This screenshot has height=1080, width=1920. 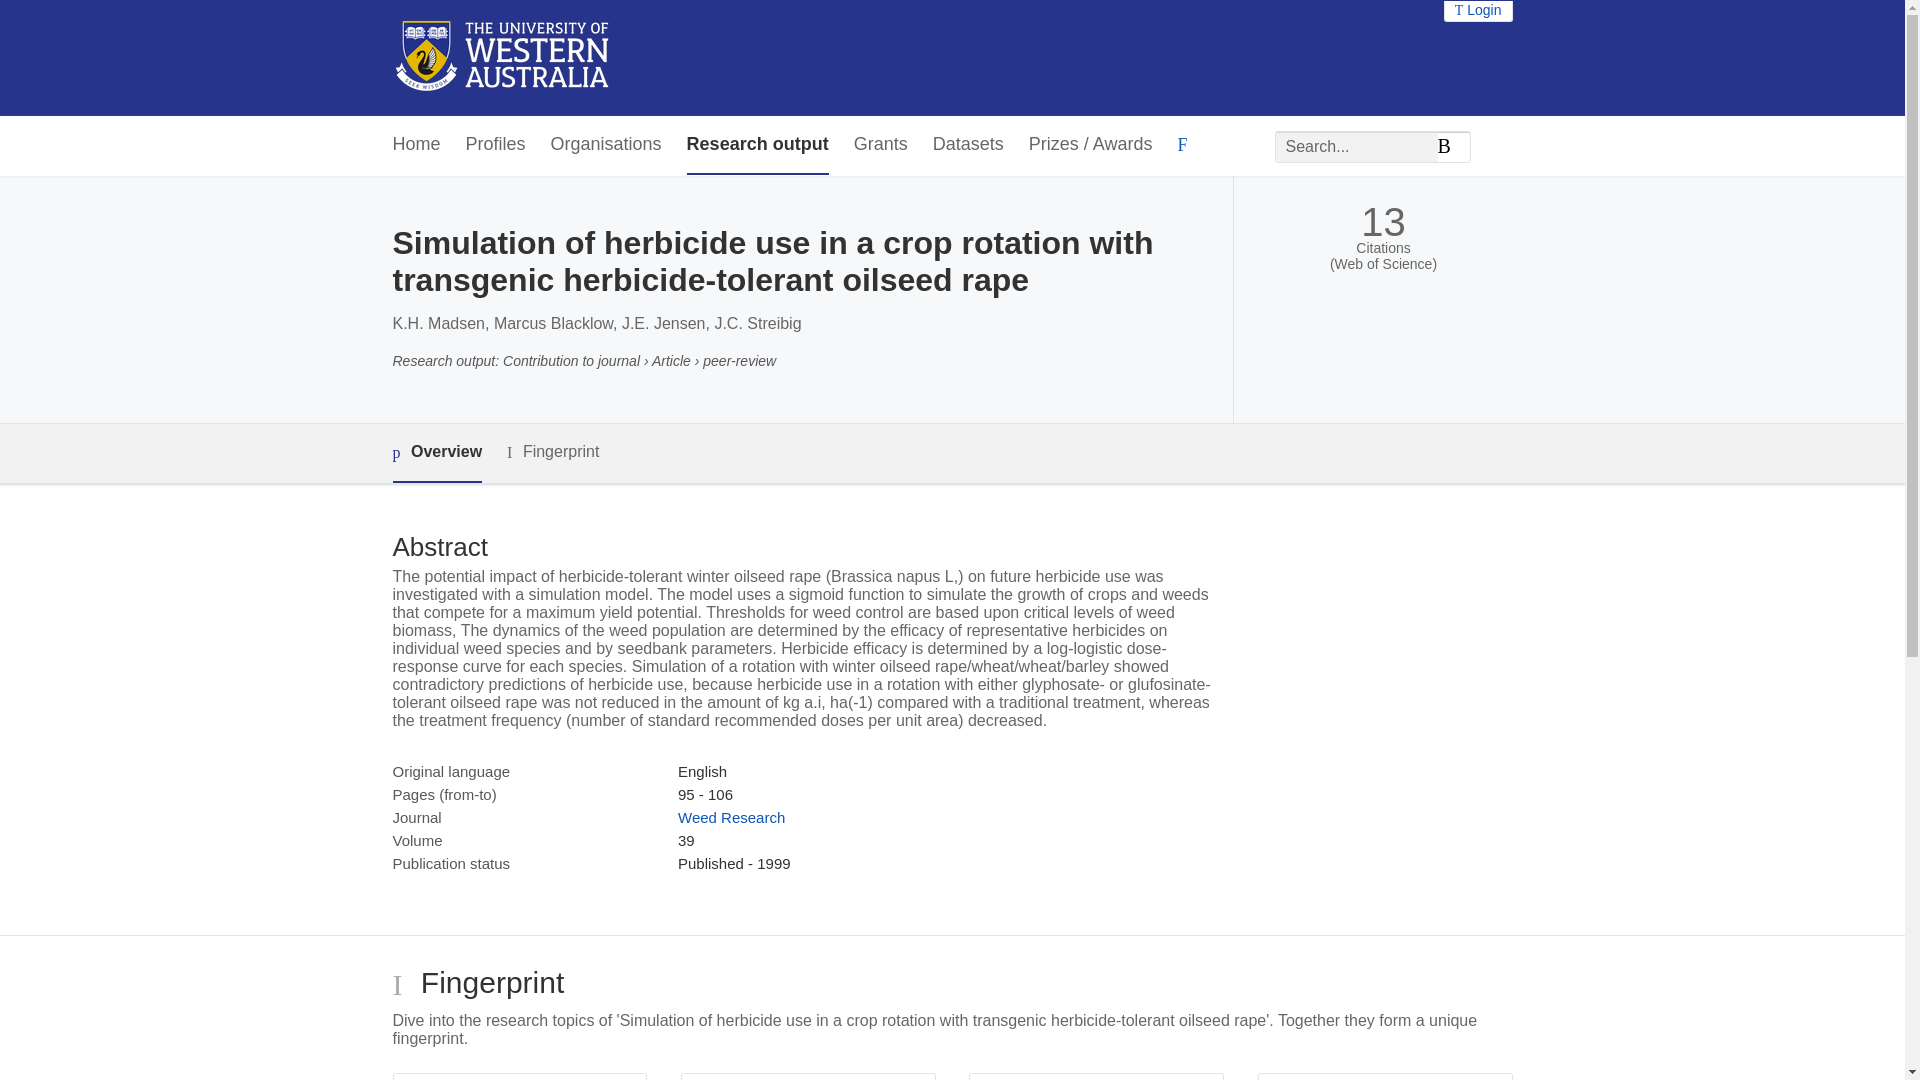 What do you see at coordinates (731, 817) in the screenshot?
I see `Weed Research` at bounding box center [731, 817].